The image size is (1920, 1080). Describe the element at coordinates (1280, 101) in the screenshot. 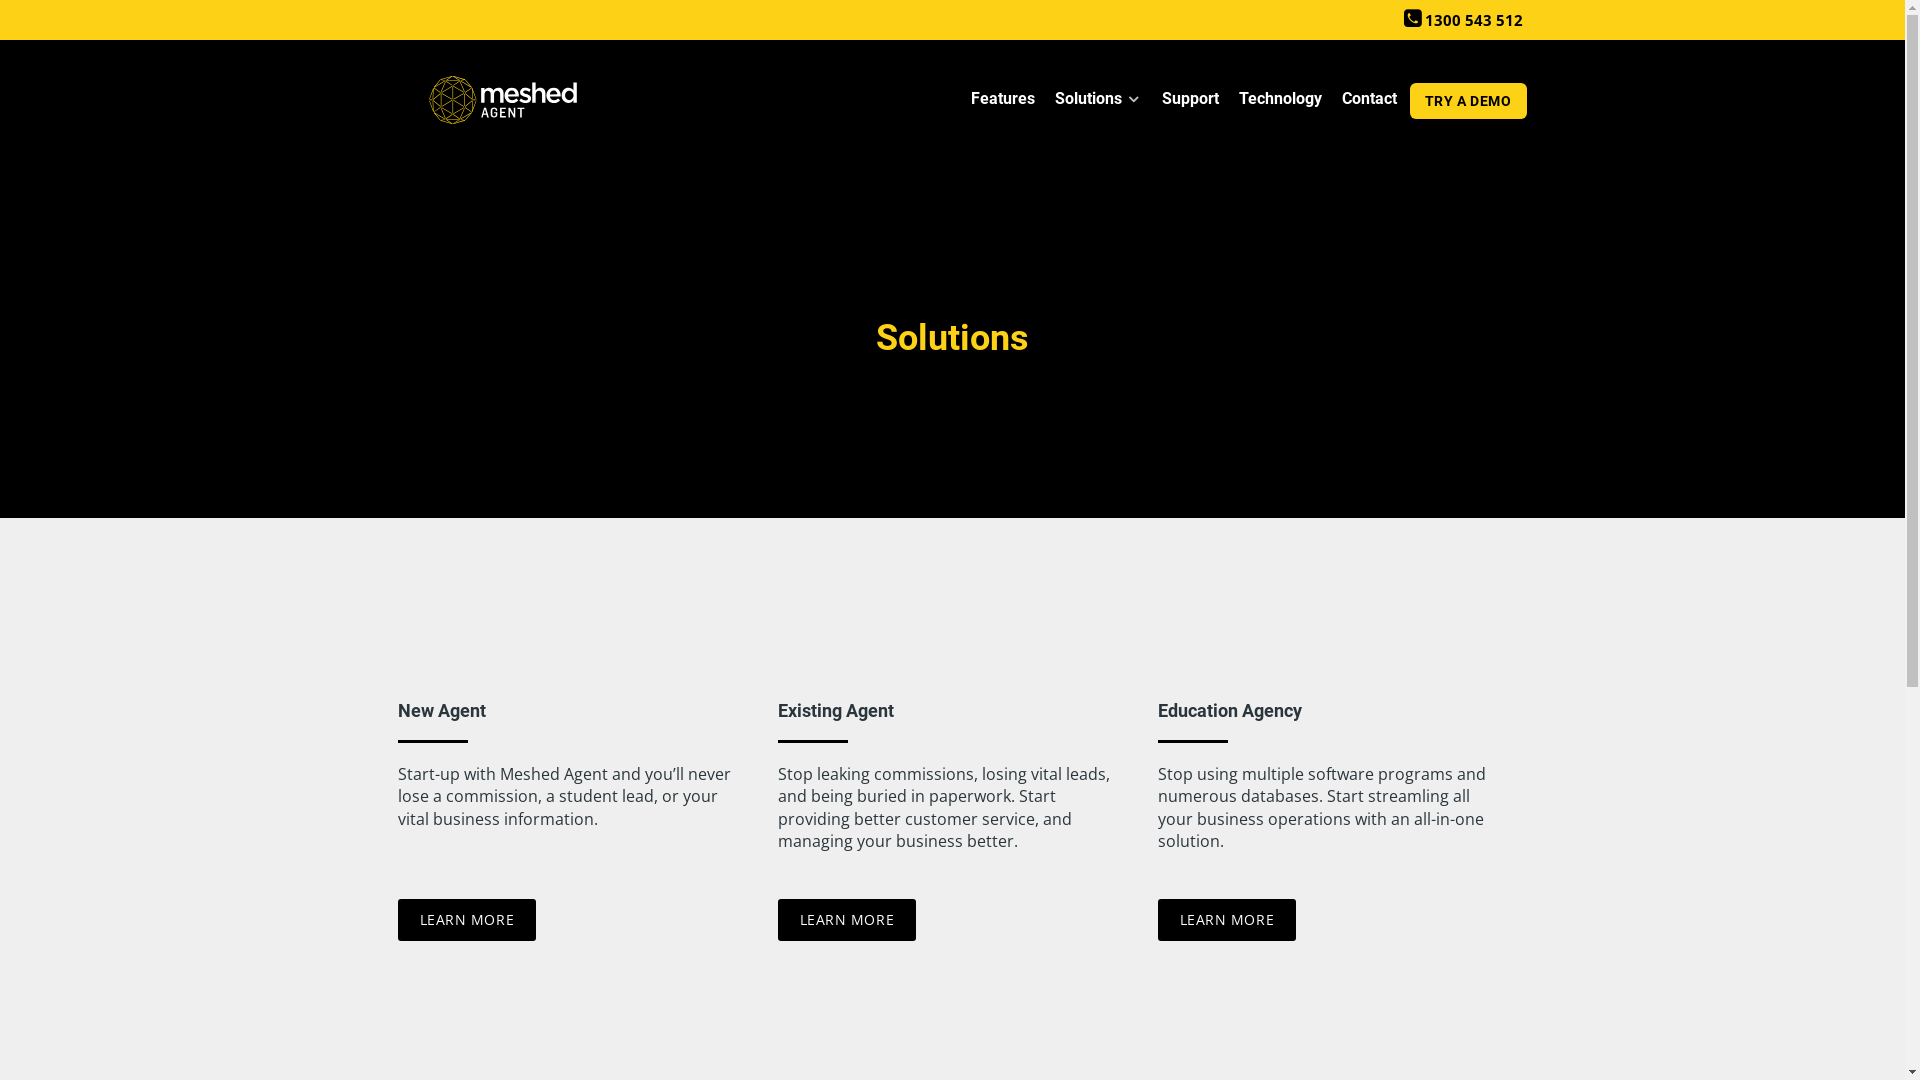

I see `Technology` at that location.